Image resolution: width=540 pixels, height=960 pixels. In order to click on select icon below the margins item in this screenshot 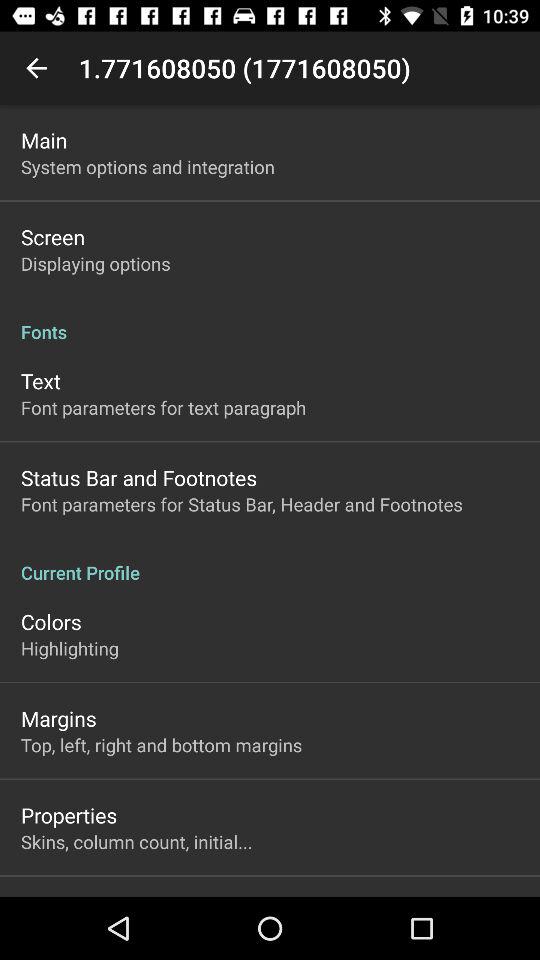, I will do `click(162, 744)`.